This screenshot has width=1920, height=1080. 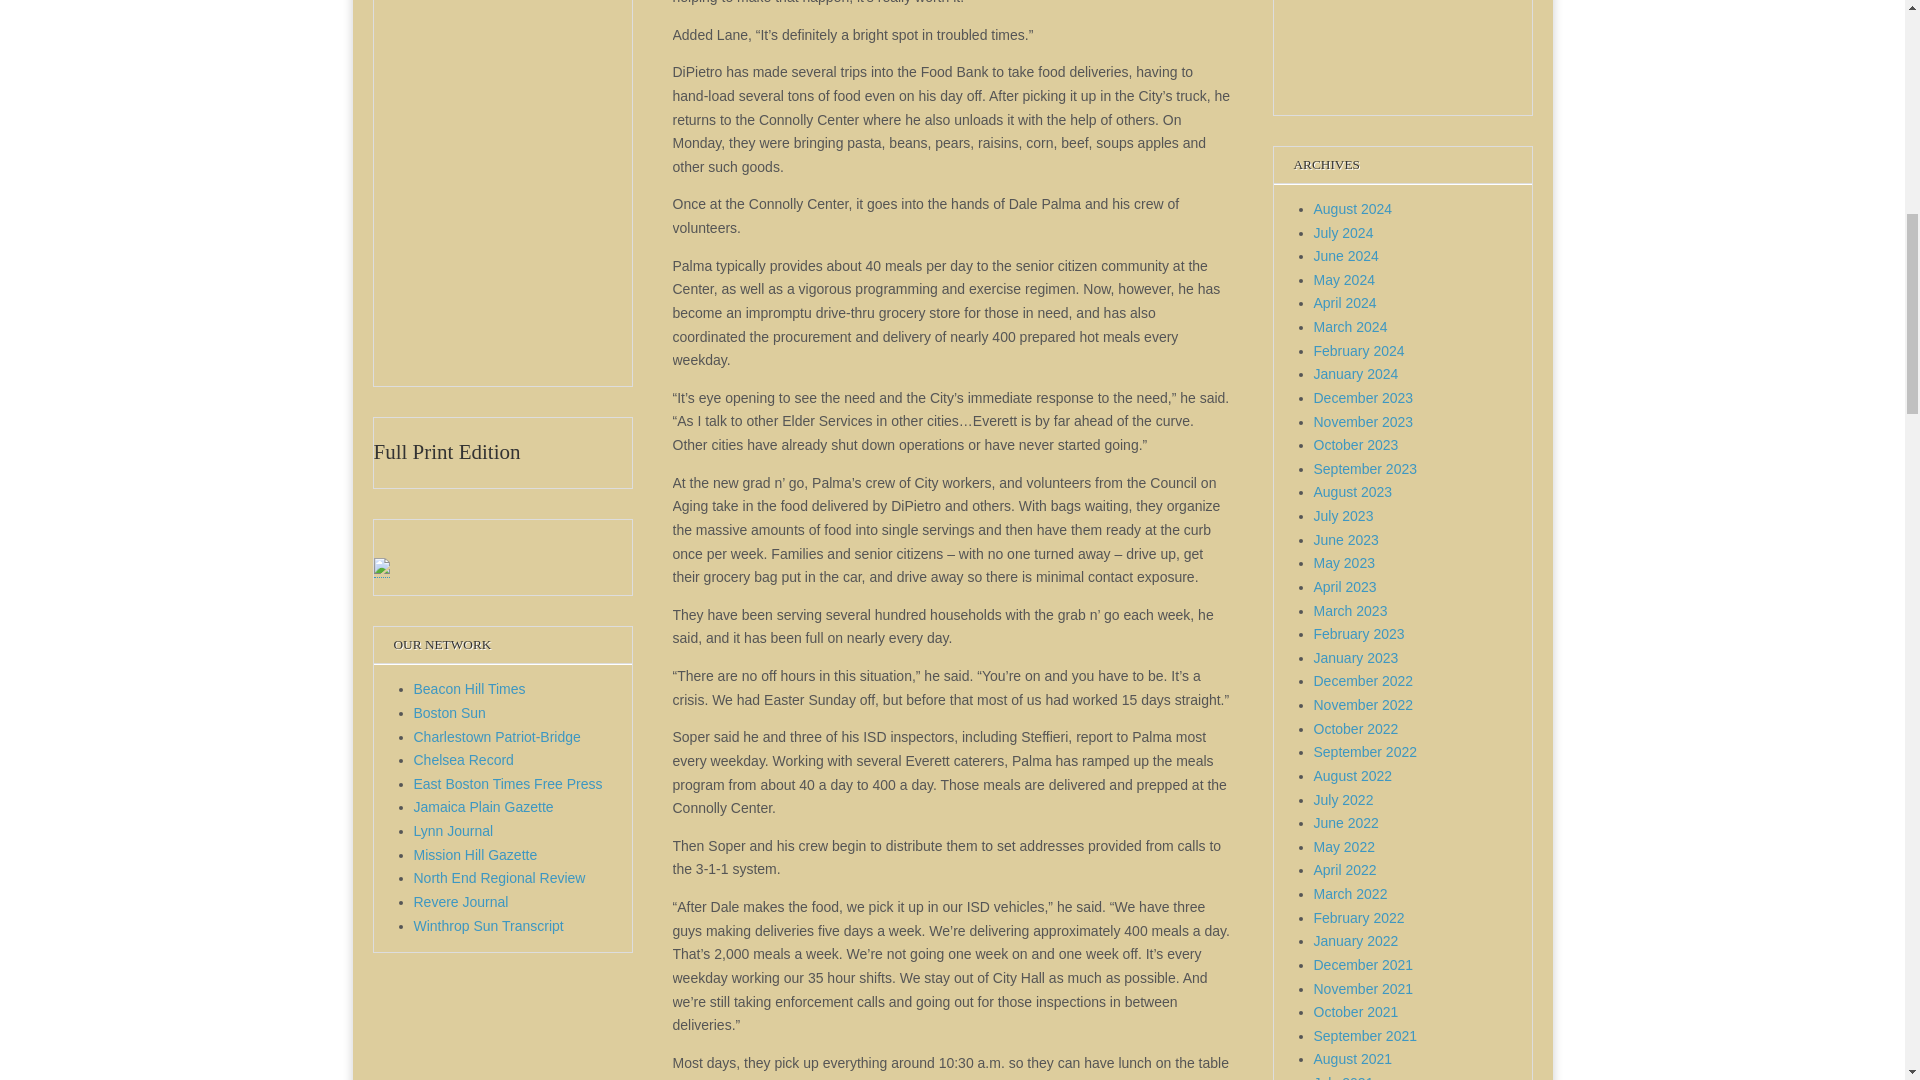 I want to click on East Boston Times Free Press, so click(x=508, y=784).